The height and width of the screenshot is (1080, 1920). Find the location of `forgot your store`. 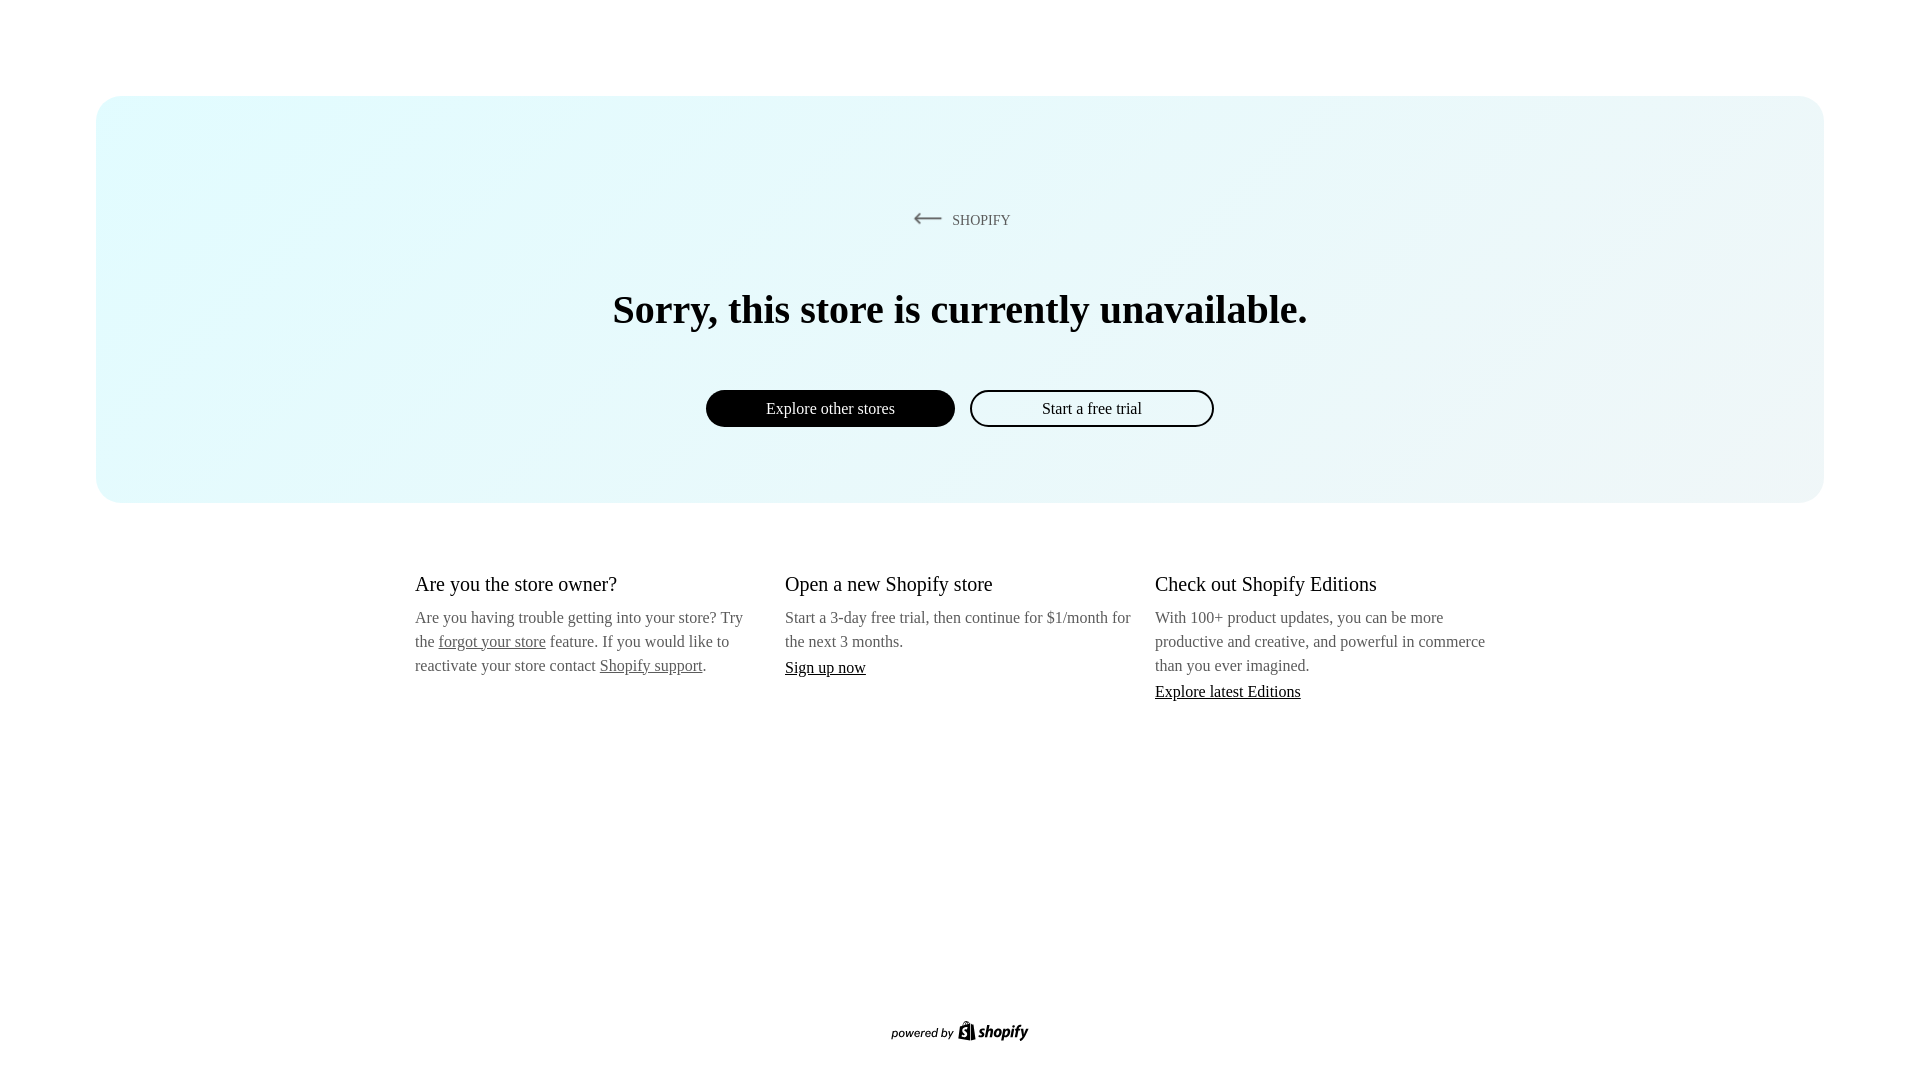

forgot your store is located at coordinates (492, 641).